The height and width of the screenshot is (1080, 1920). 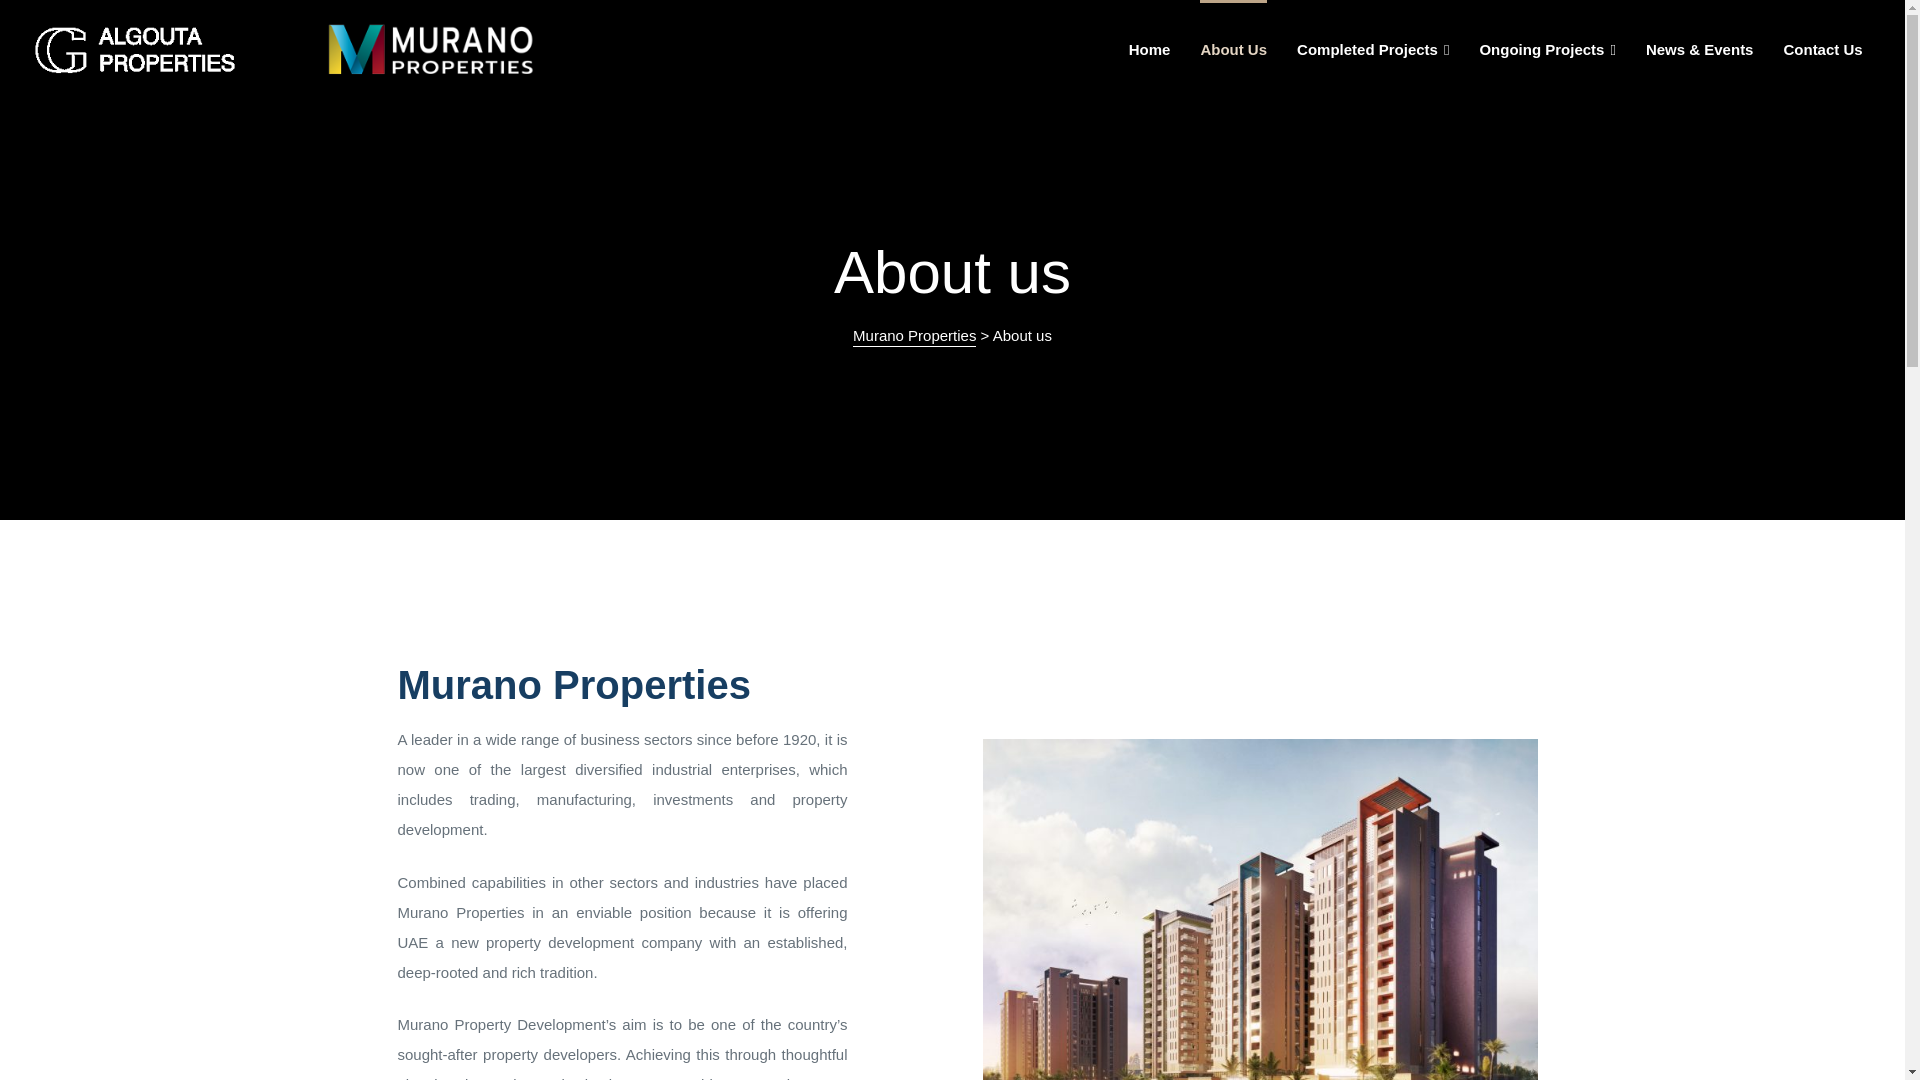 I want to click on Completed Projects, so click(x=1373, y=50).